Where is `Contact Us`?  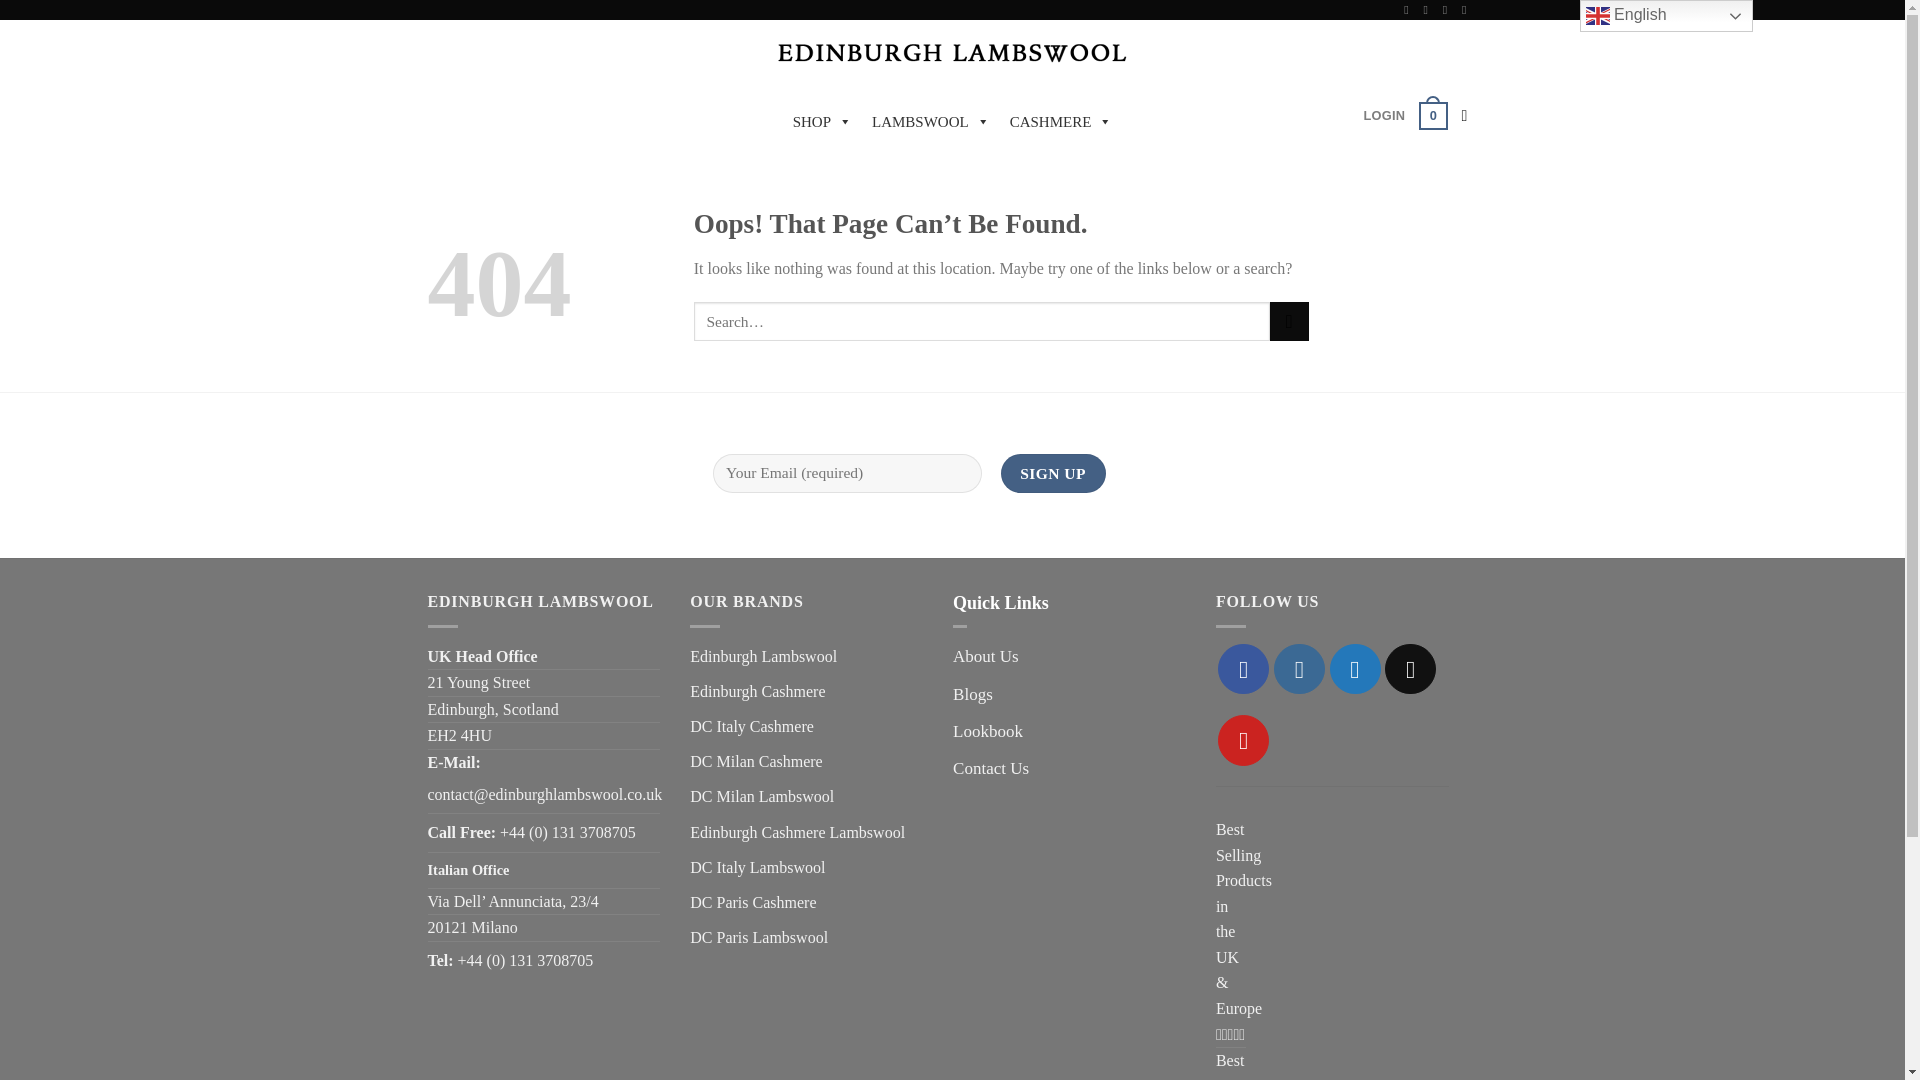
Contact Us is located at coordinates (990, 768).